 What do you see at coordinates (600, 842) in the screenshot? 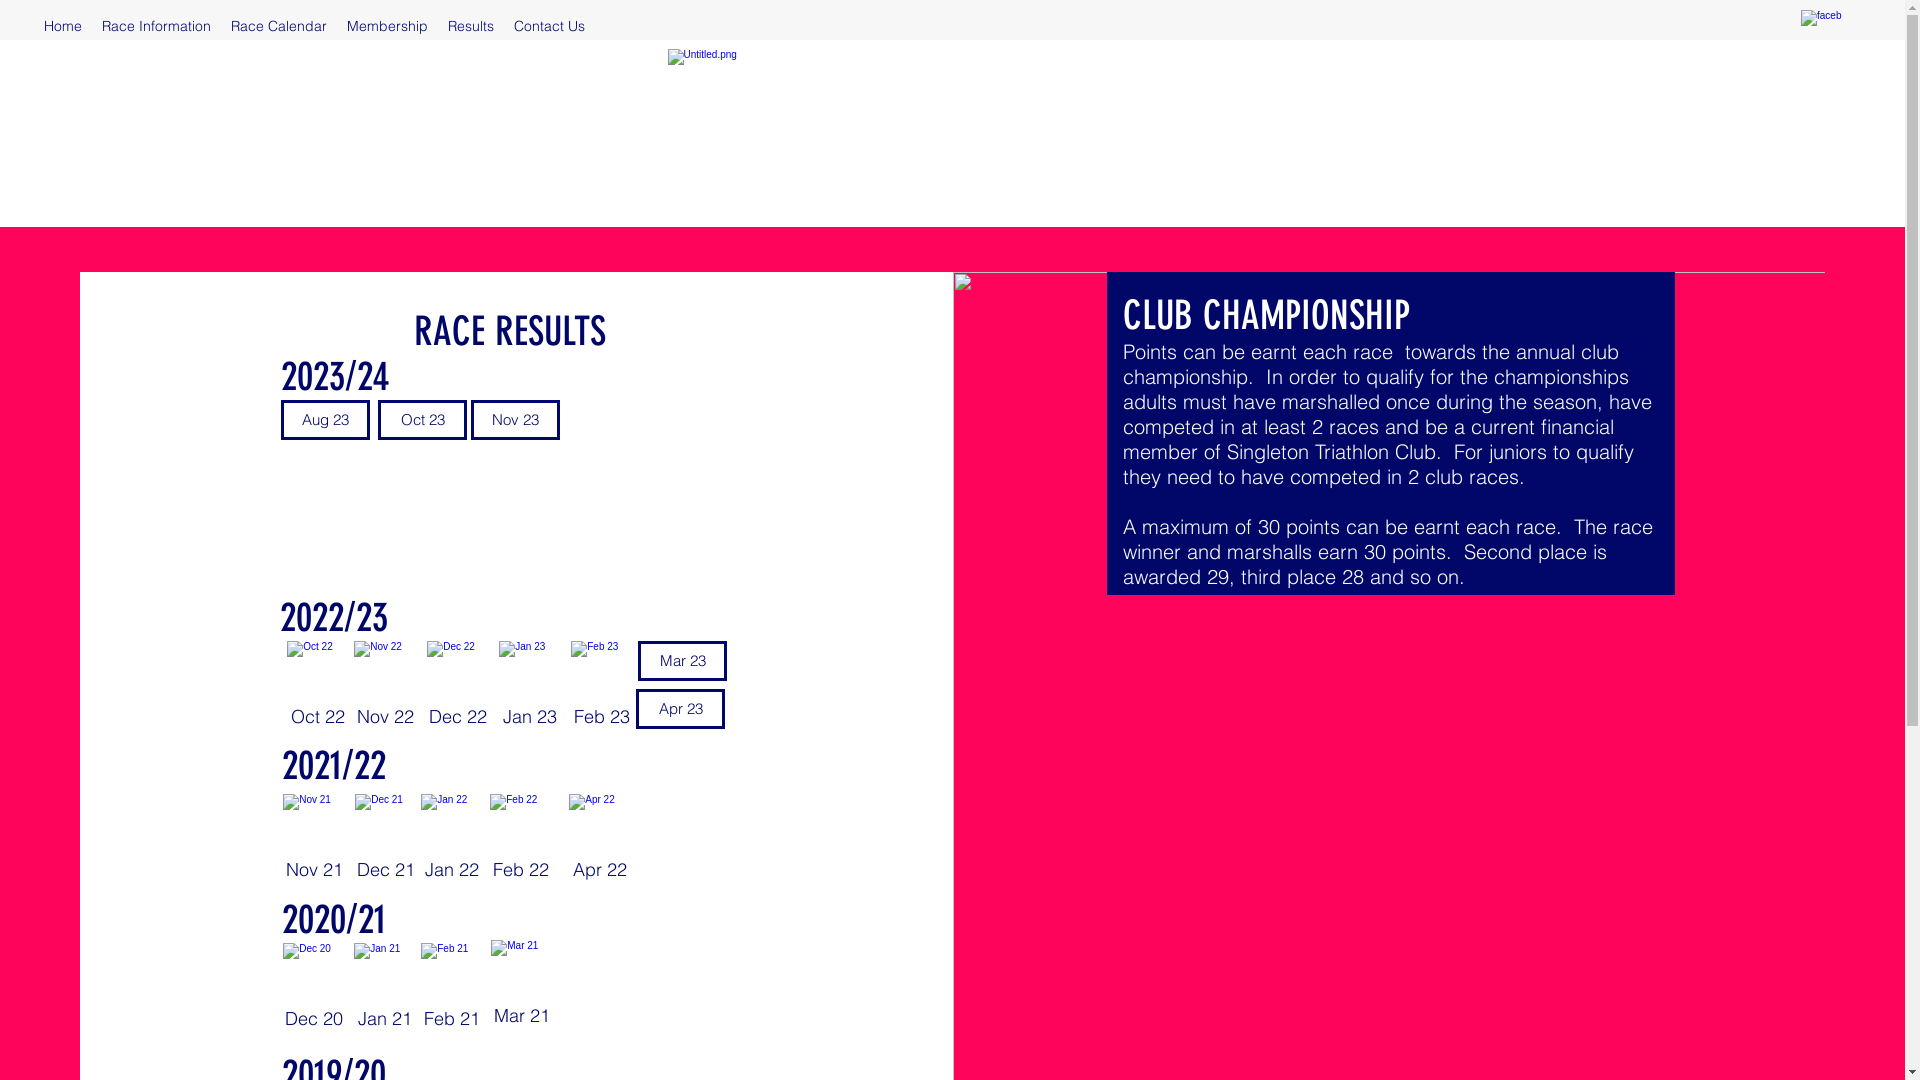
I see `Apr 22` at bounding box center [600, 842].